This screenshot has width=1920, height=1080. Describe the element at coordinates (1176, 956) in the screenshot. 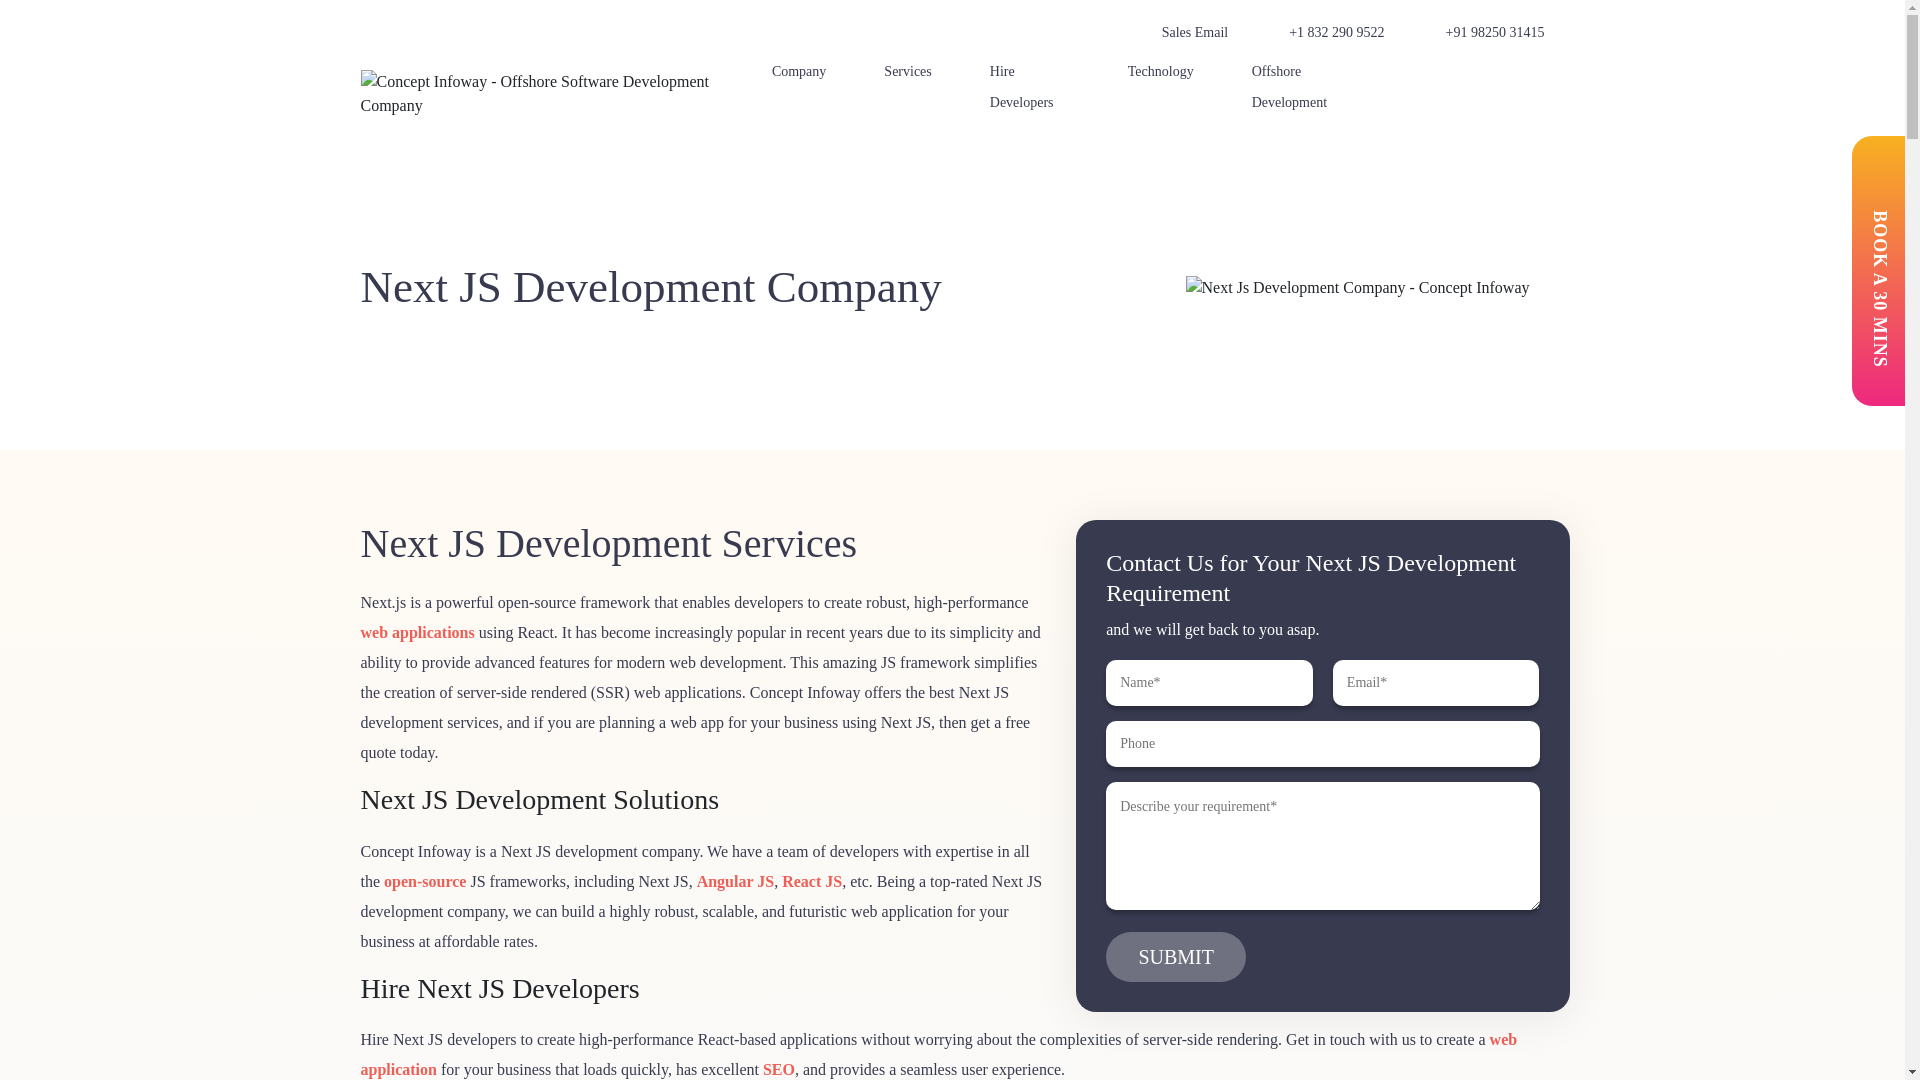

I see `Submit` at that location.